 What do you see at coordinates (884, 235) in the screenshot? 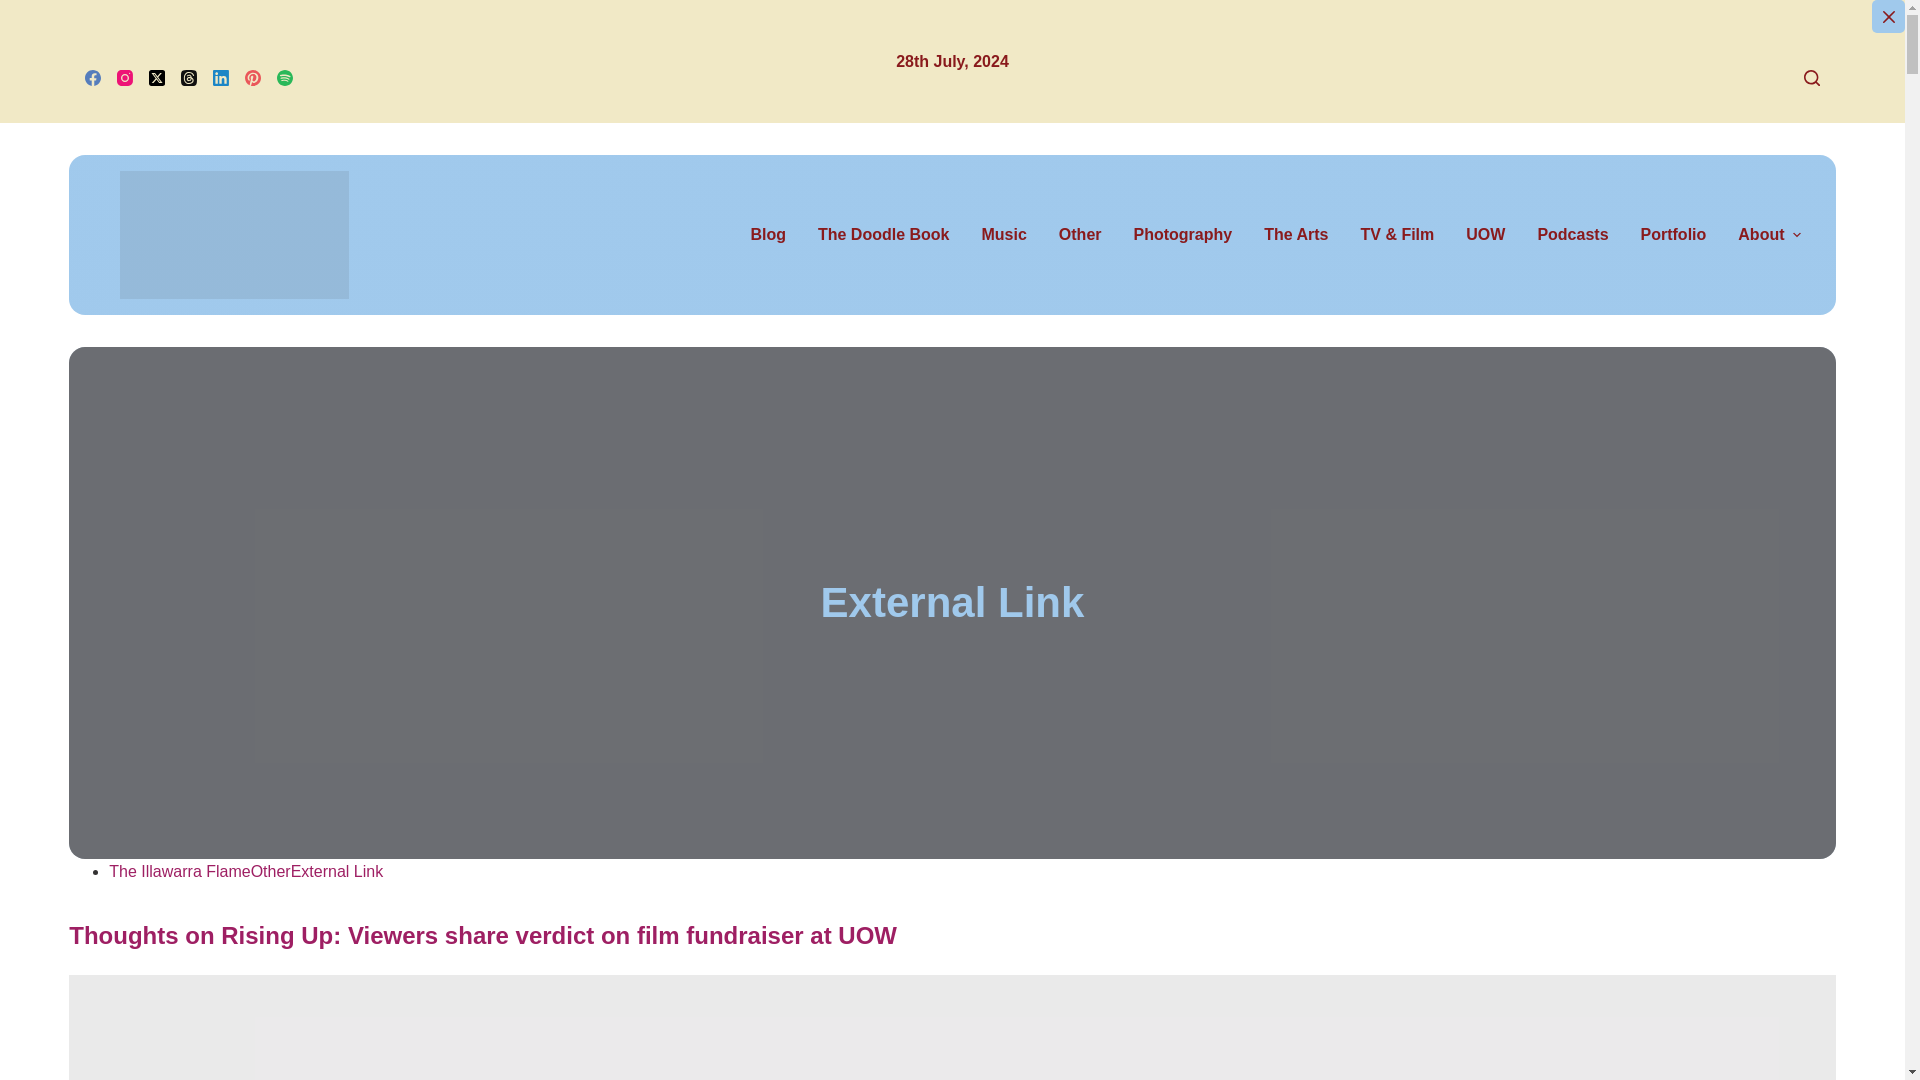
I see `The Doodle Book` at bounding box center [884, 235].